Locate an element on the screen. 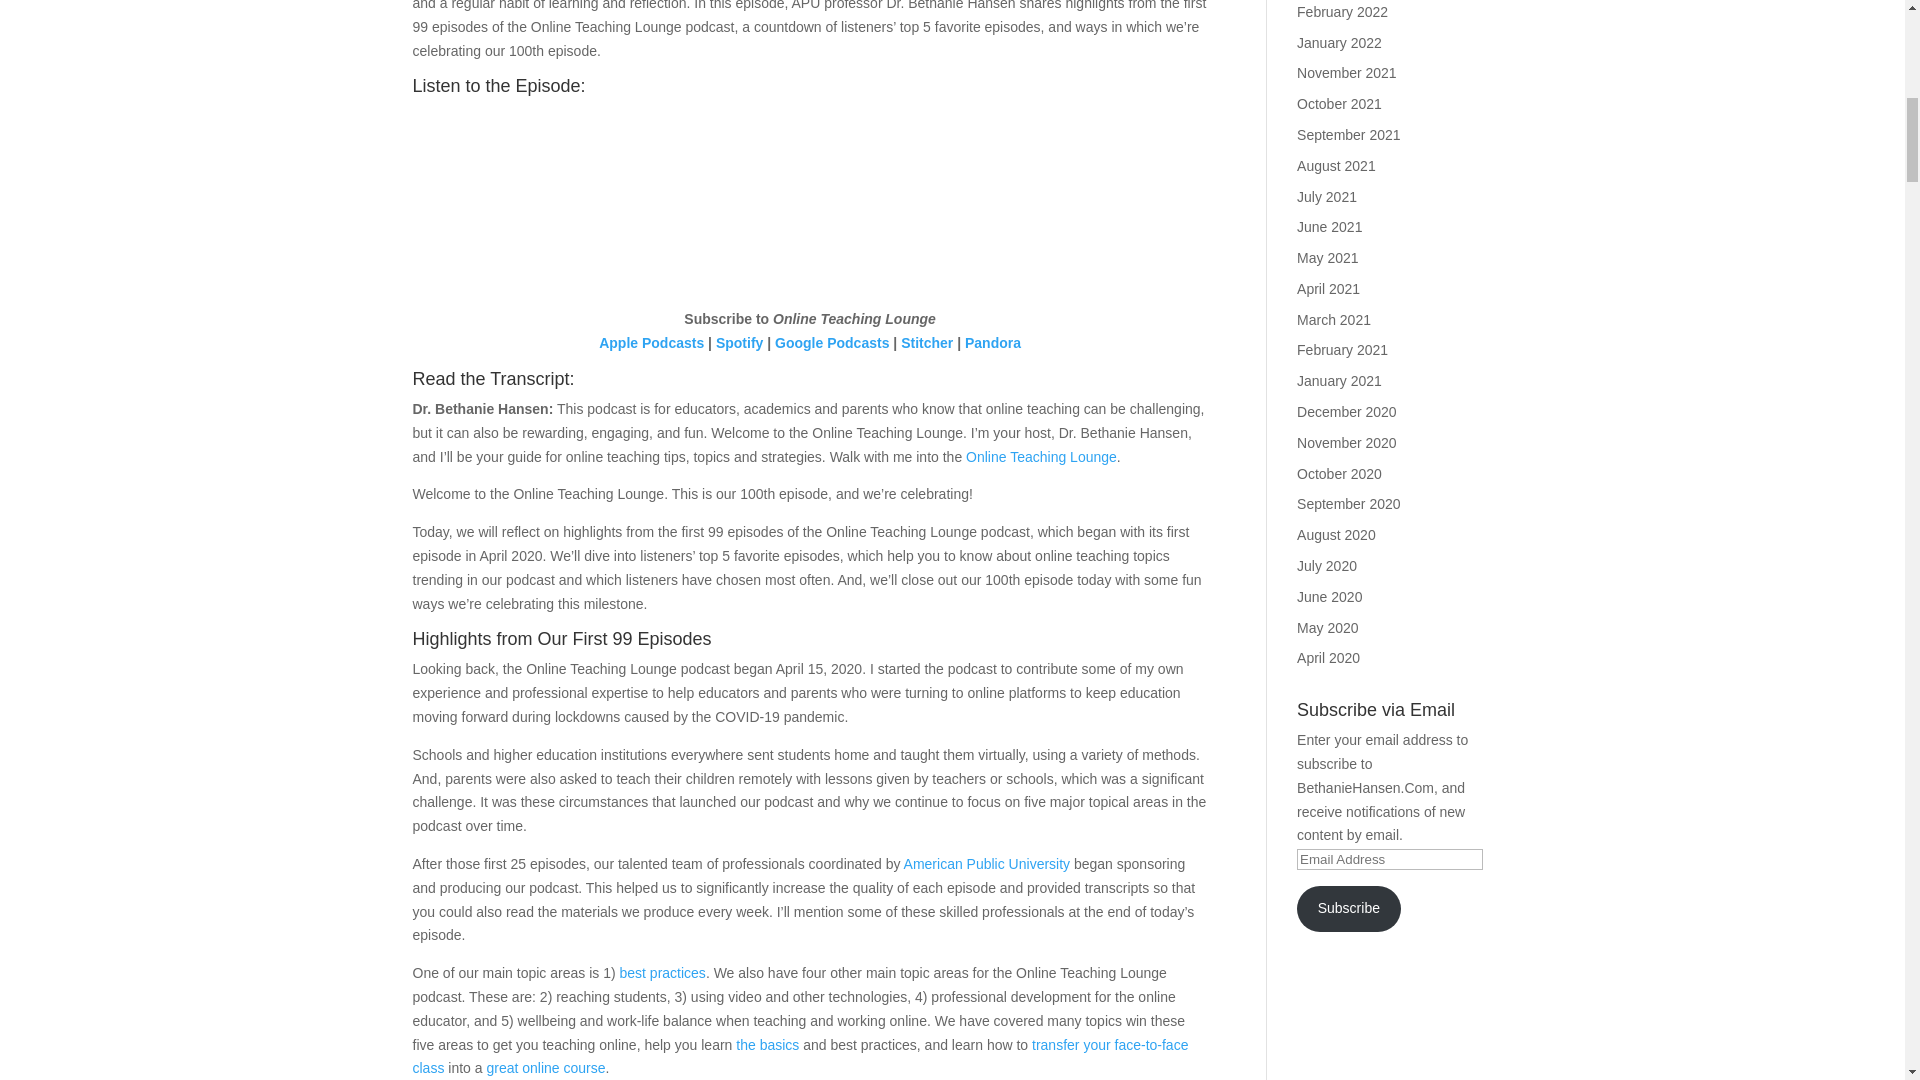 The height and width of the screenshot is (1080, 1920). great online course is located at coordinates (544, 1067).